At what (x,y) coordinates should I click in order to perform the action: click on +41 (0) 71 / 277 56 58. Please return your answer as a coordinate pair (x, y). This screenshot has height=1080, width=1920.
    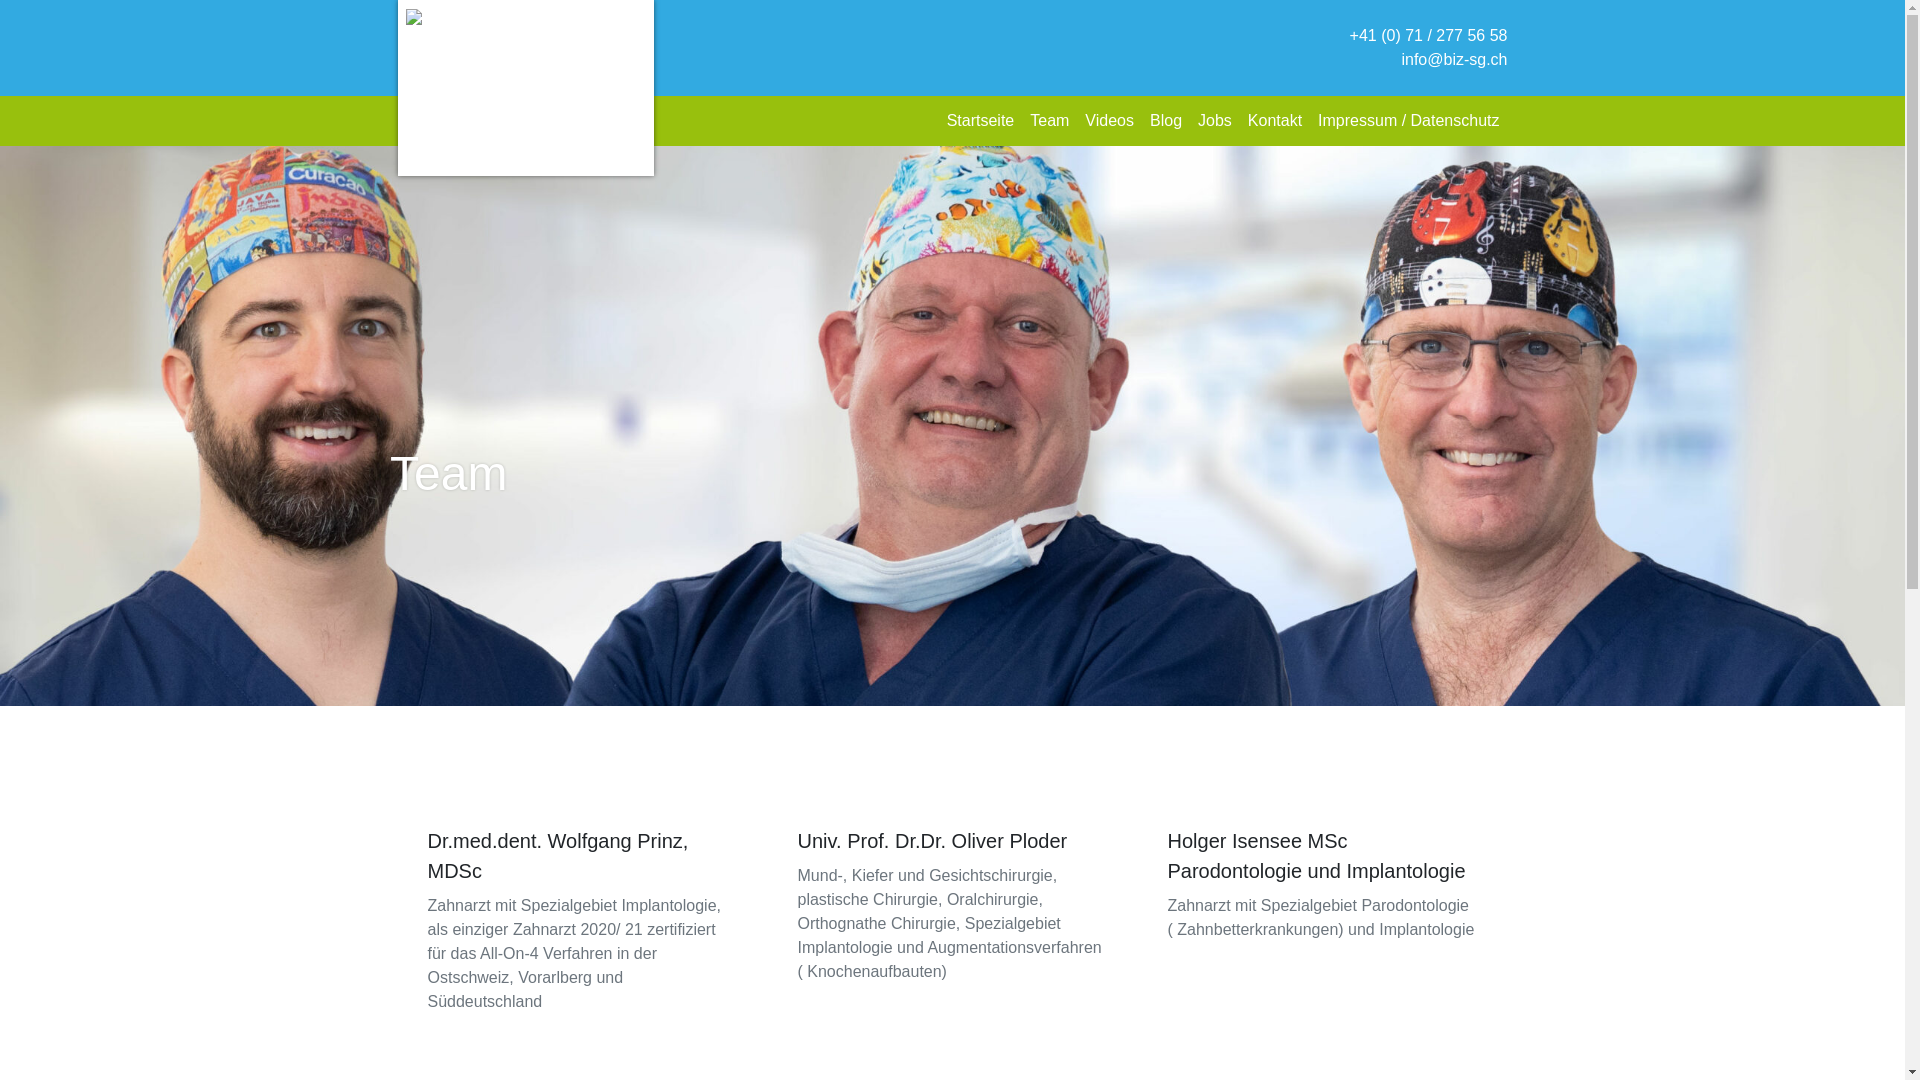
    Looking at the image, I should click on (1429, 36).